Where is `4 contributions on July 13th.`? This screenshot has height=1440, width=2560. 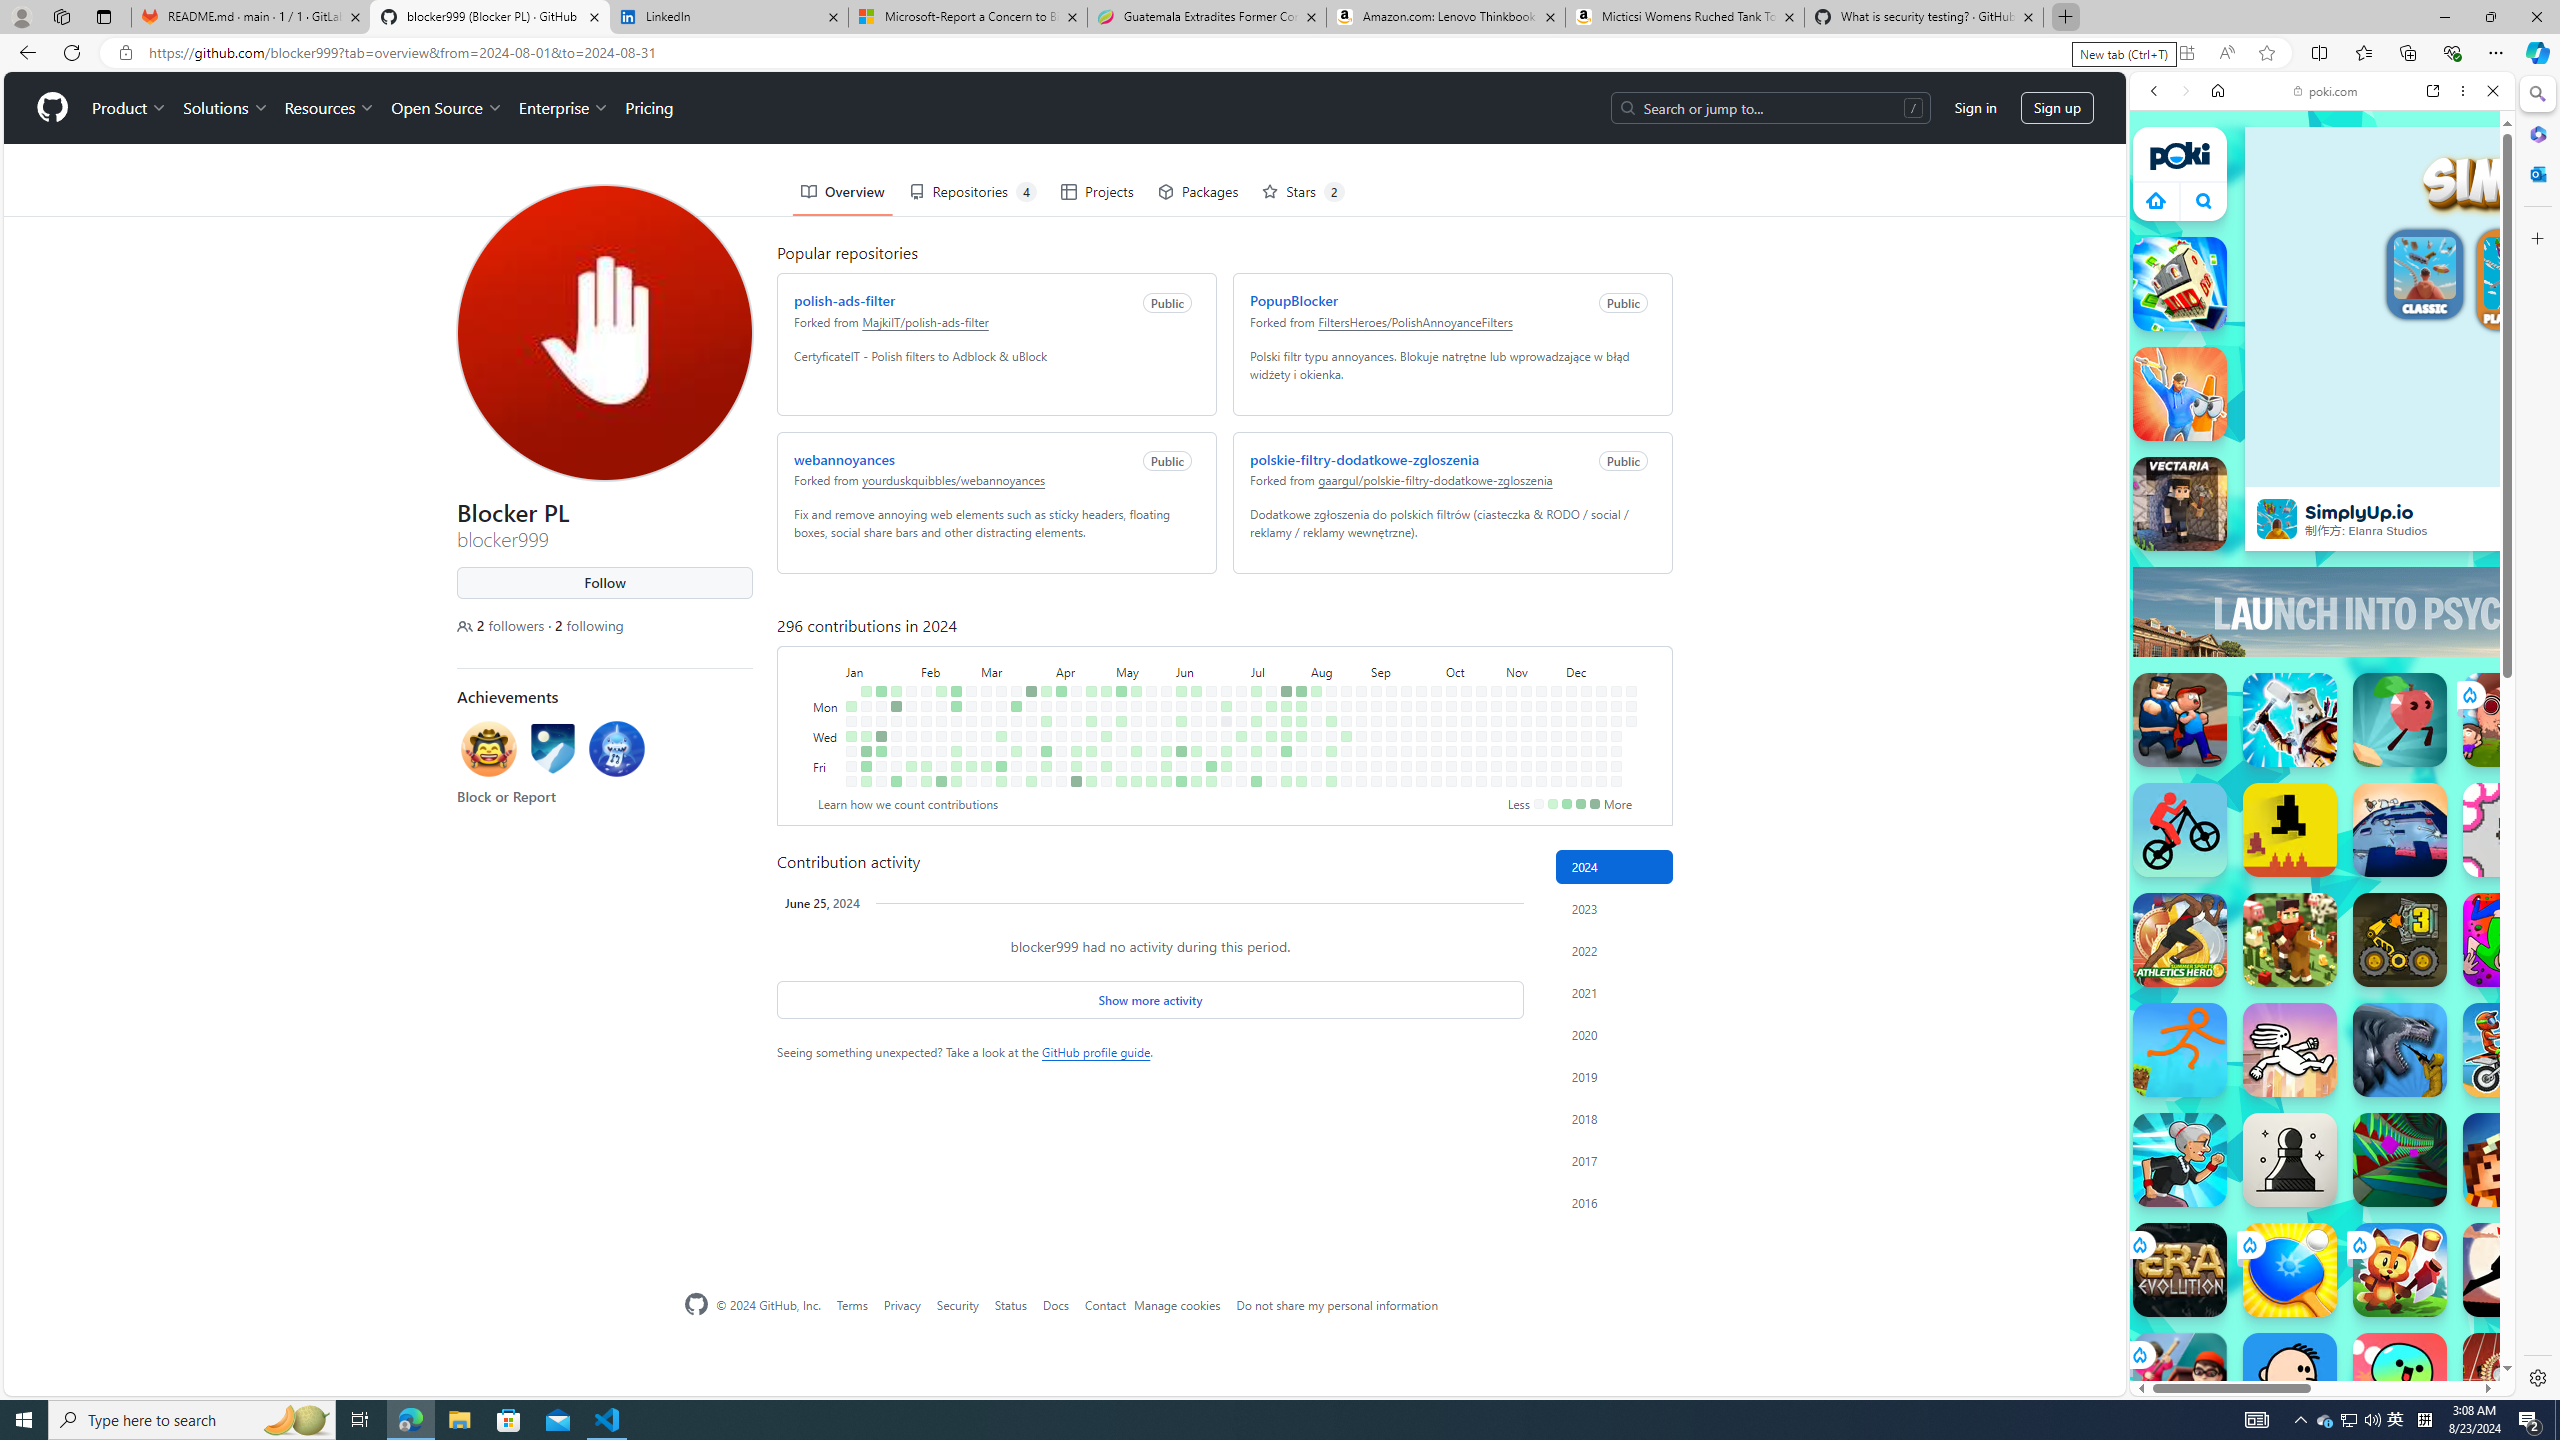 4 contributions on July 13th. is located at coordinates (1256, 782).